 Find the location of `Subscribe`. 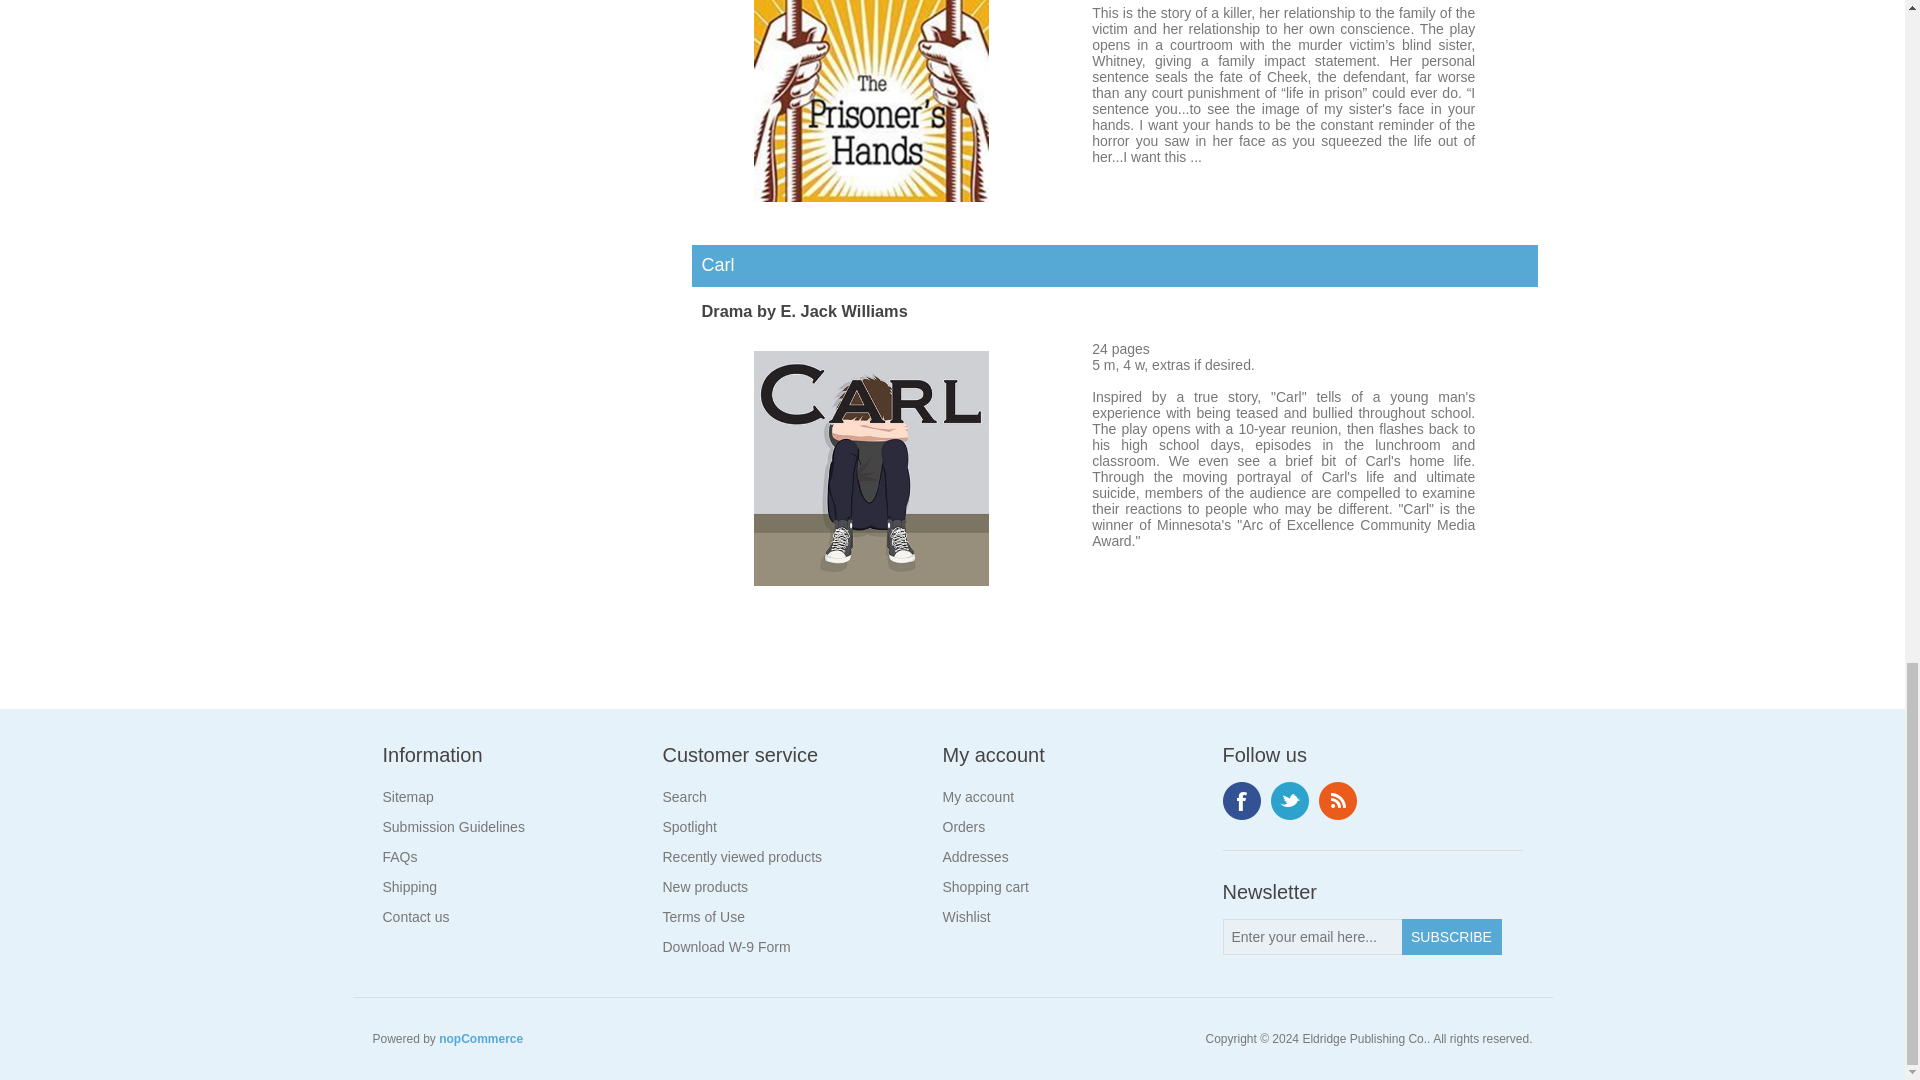

Subscribe is located at coordinates (1451, 936).